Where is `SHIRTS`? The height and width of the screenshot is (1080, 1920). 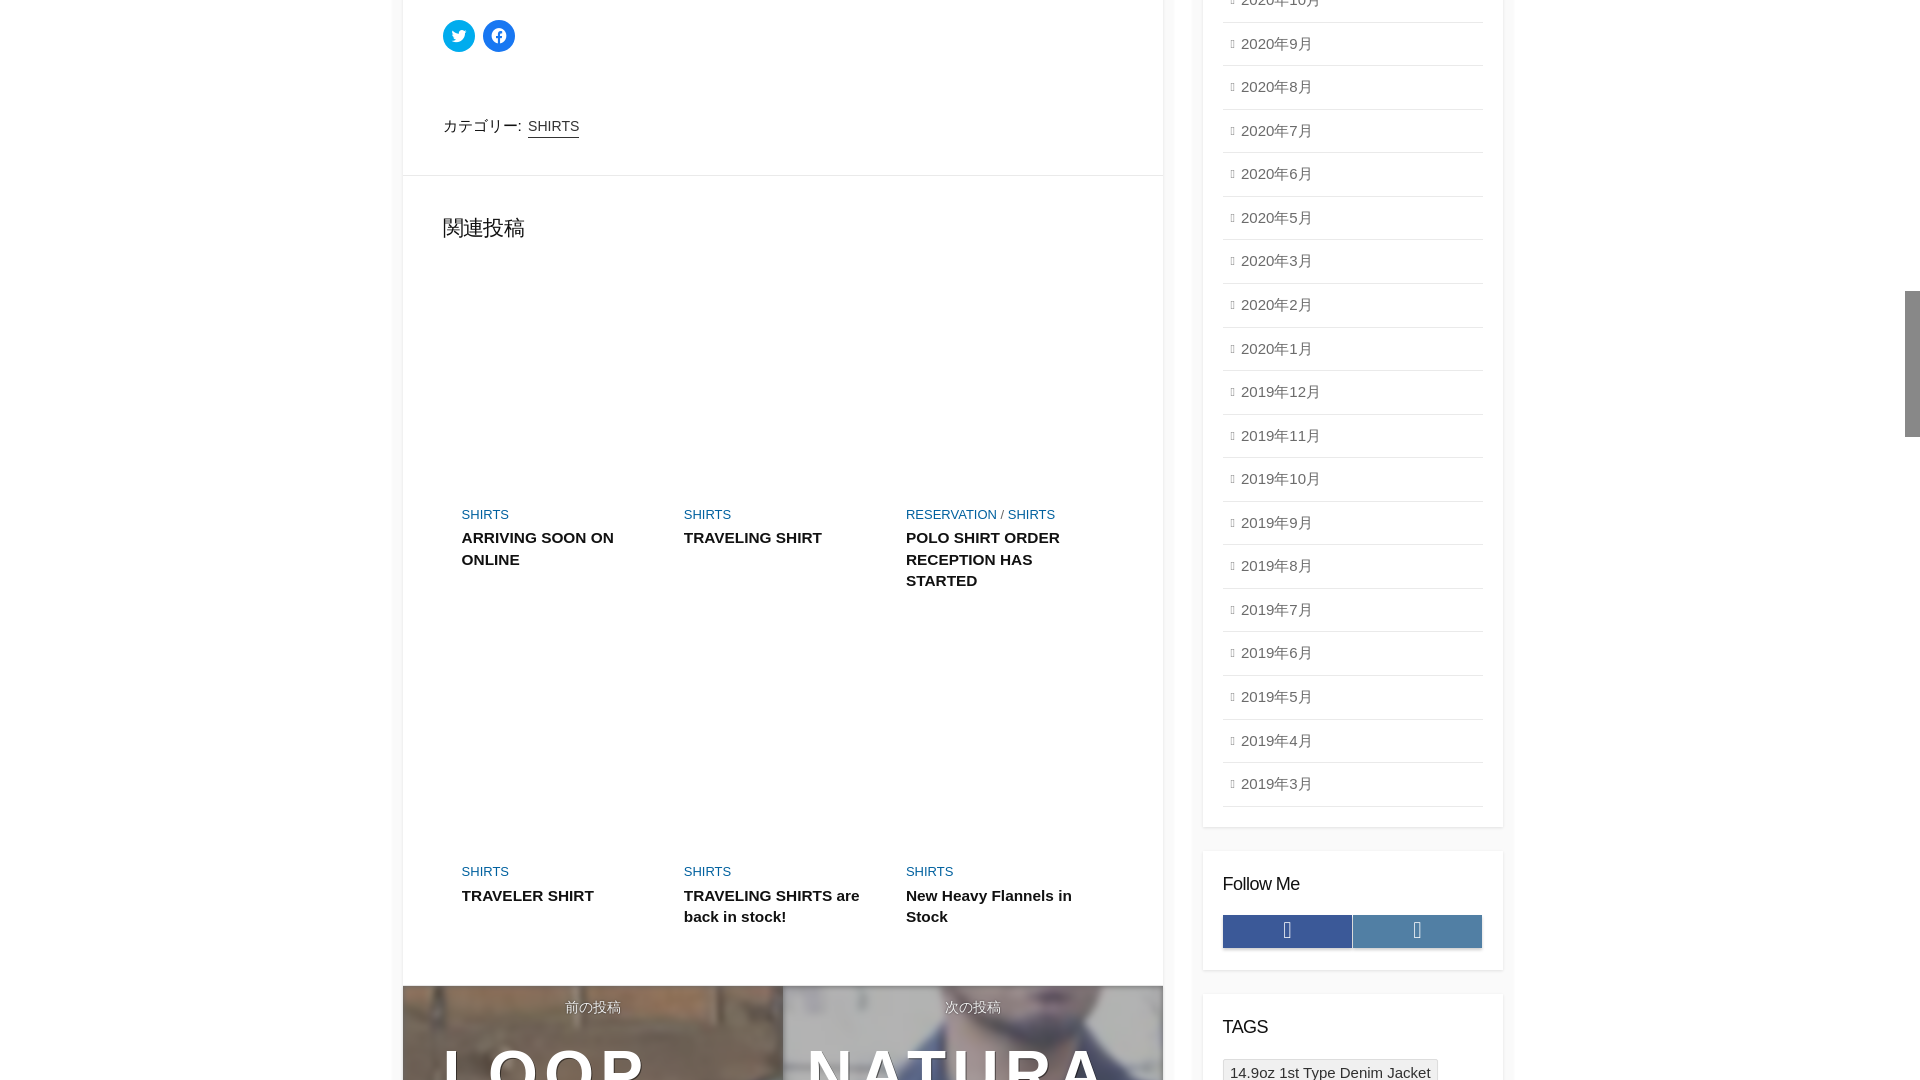 SHIRTS is located at coordinates (929, 872).